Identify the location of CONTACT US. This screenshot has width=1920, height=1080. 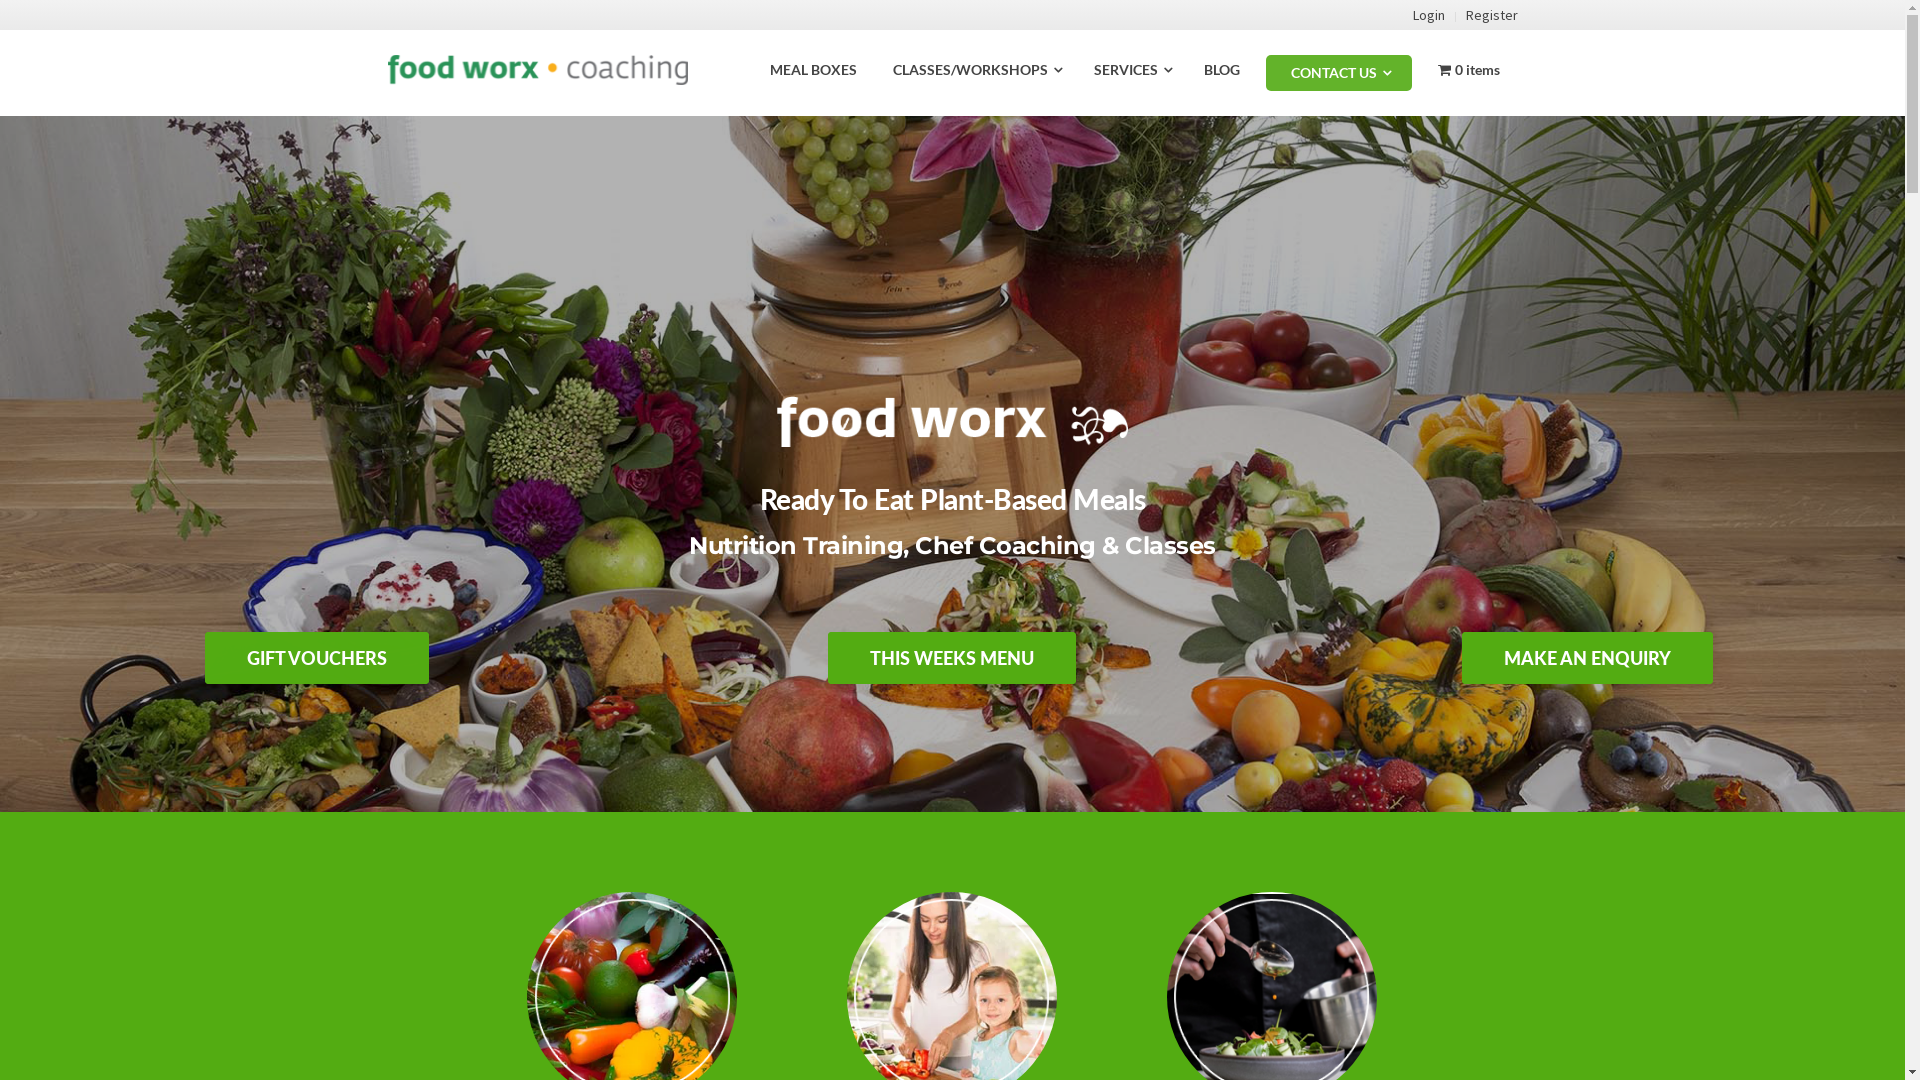
(1339, 73).